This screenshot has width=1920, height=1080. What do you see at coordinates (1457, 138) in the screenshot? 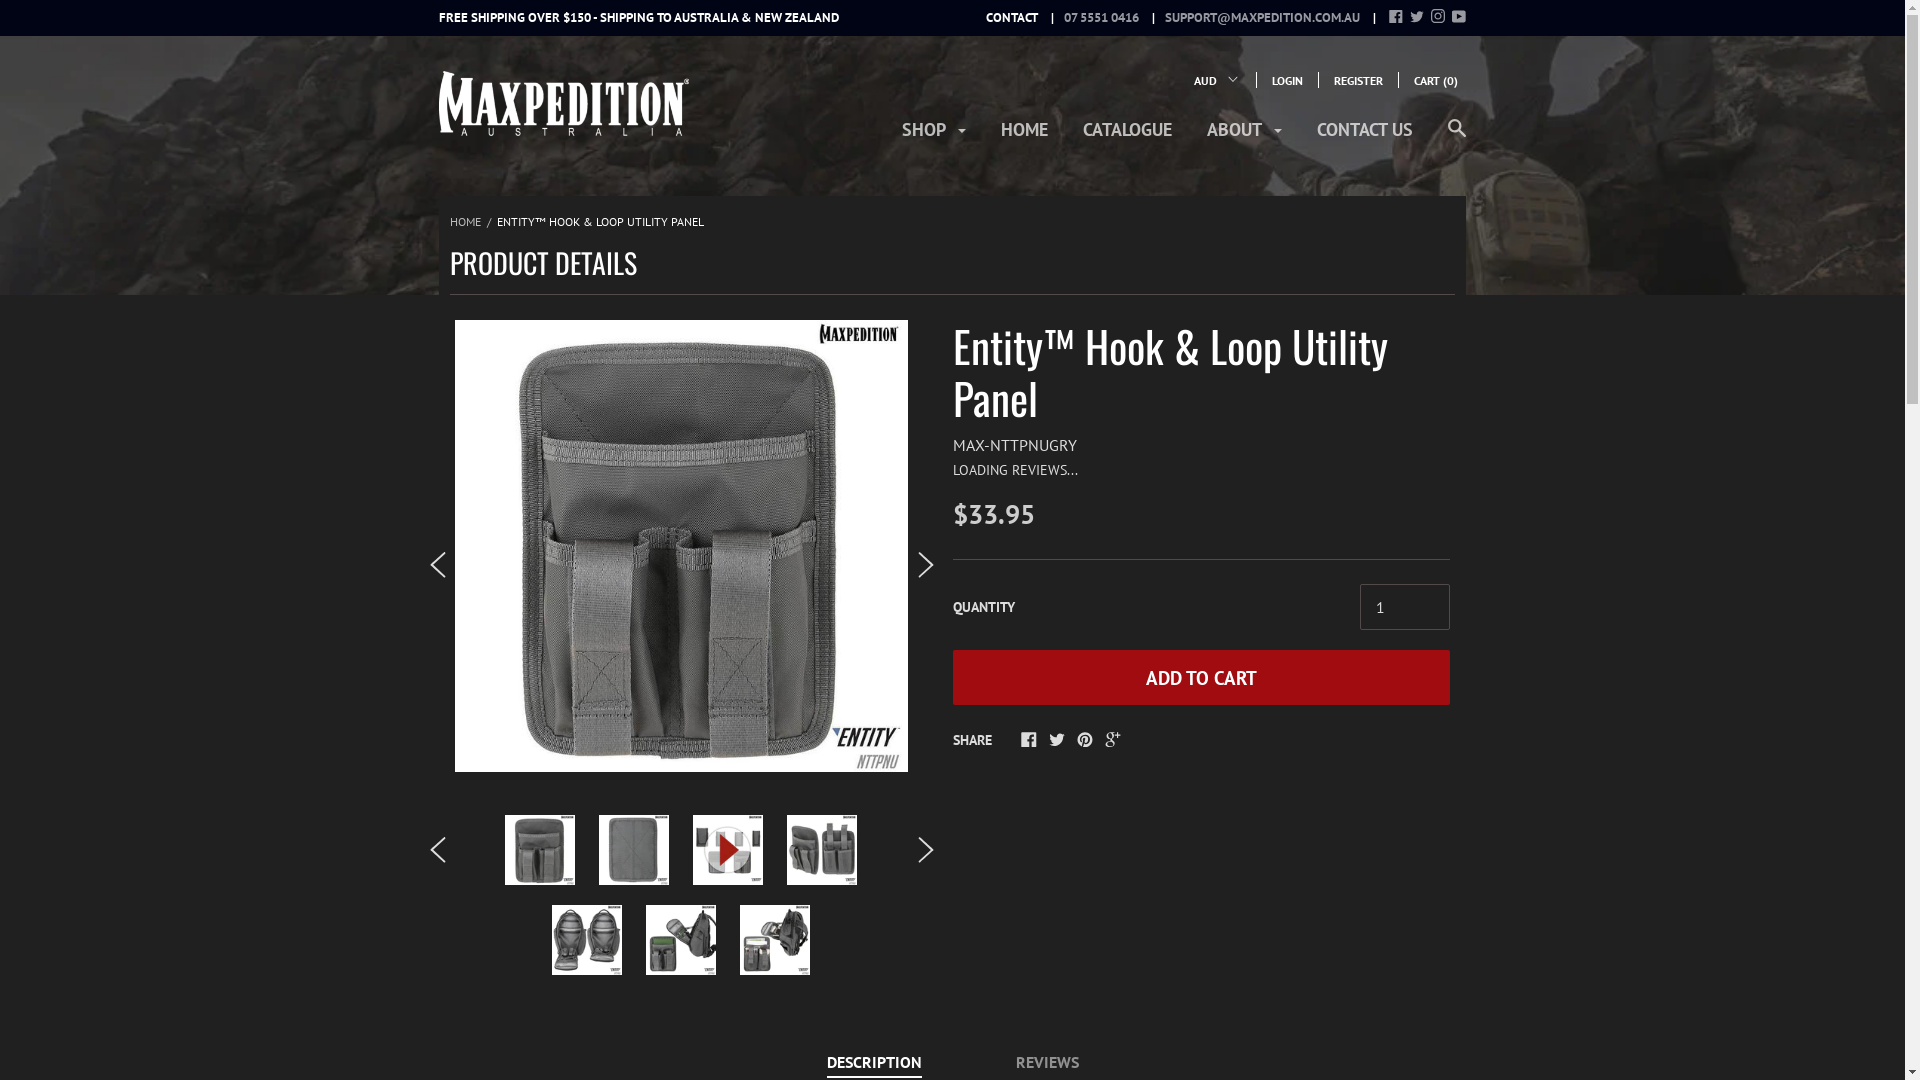
I see `Search` at bounding box center [1457, 138].